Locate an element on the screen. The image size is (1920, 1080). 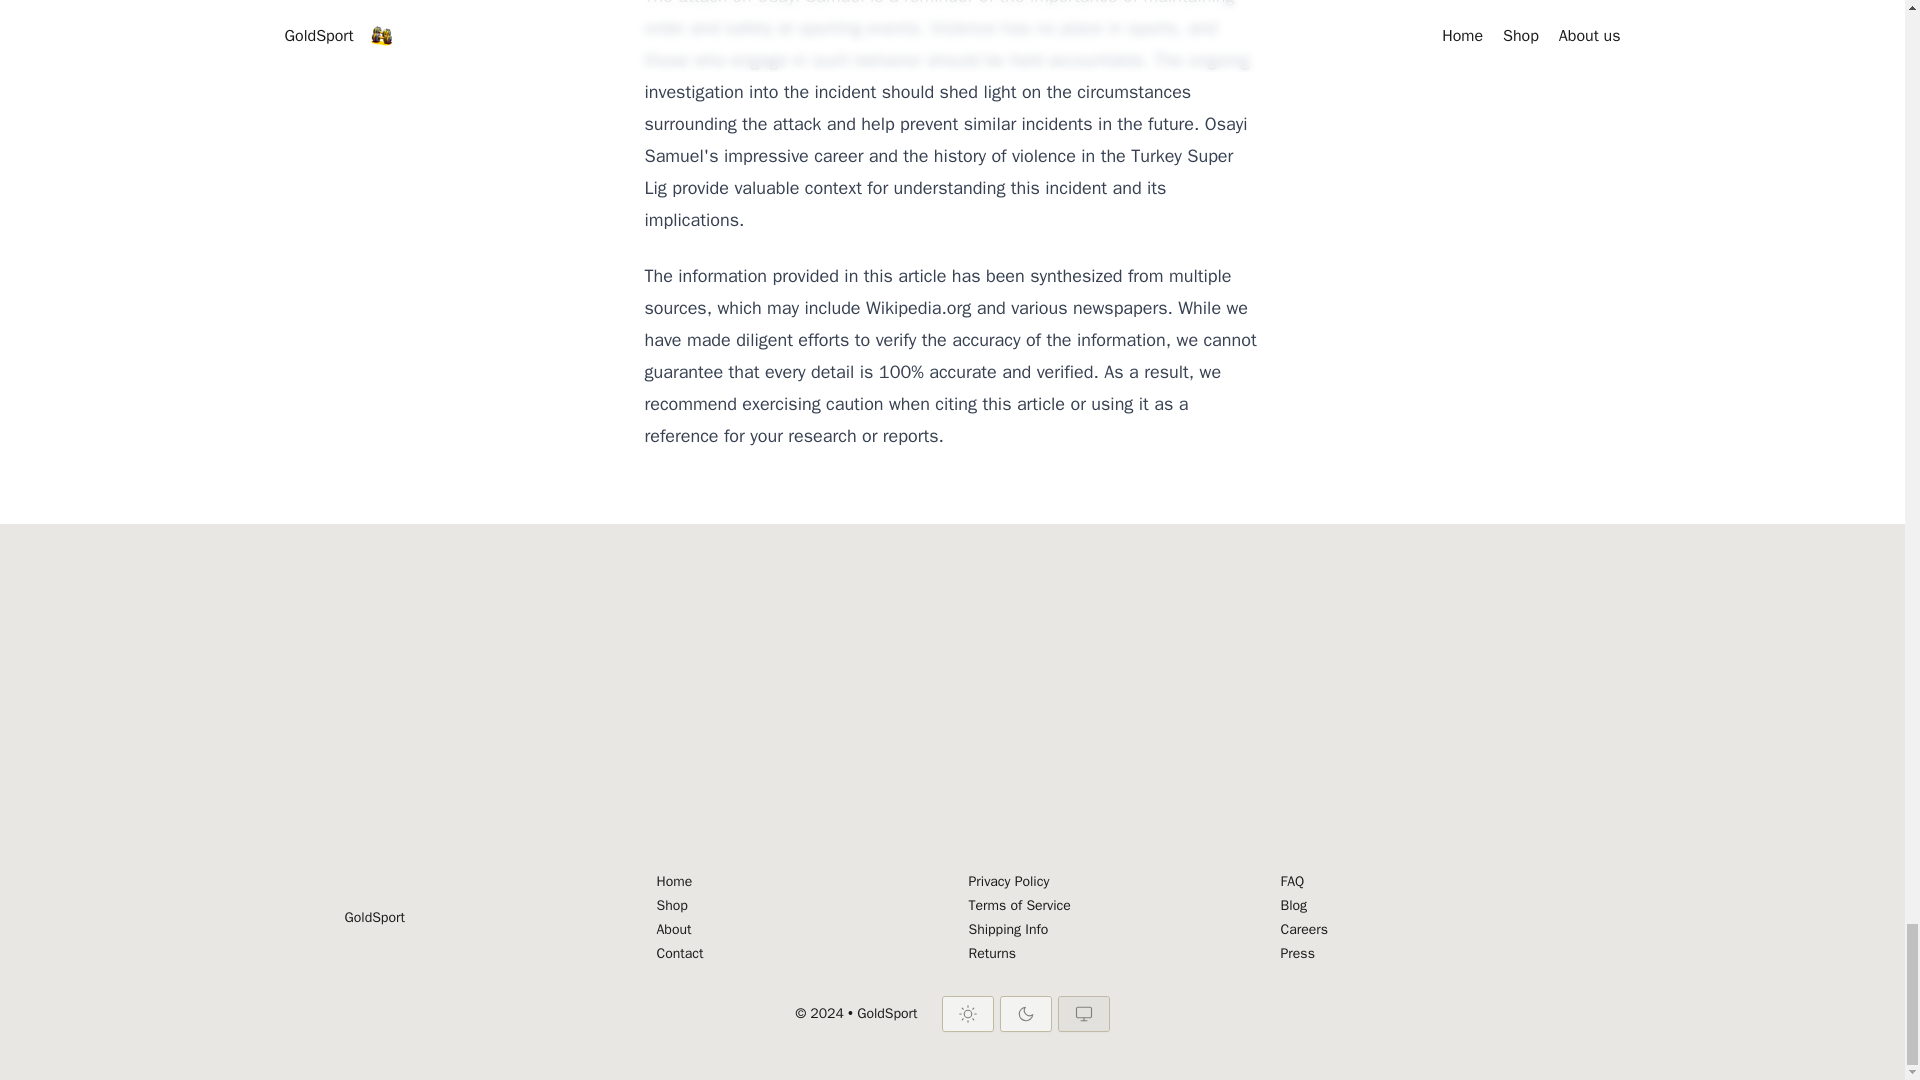
Careers is located at coordinates (1420, 930).